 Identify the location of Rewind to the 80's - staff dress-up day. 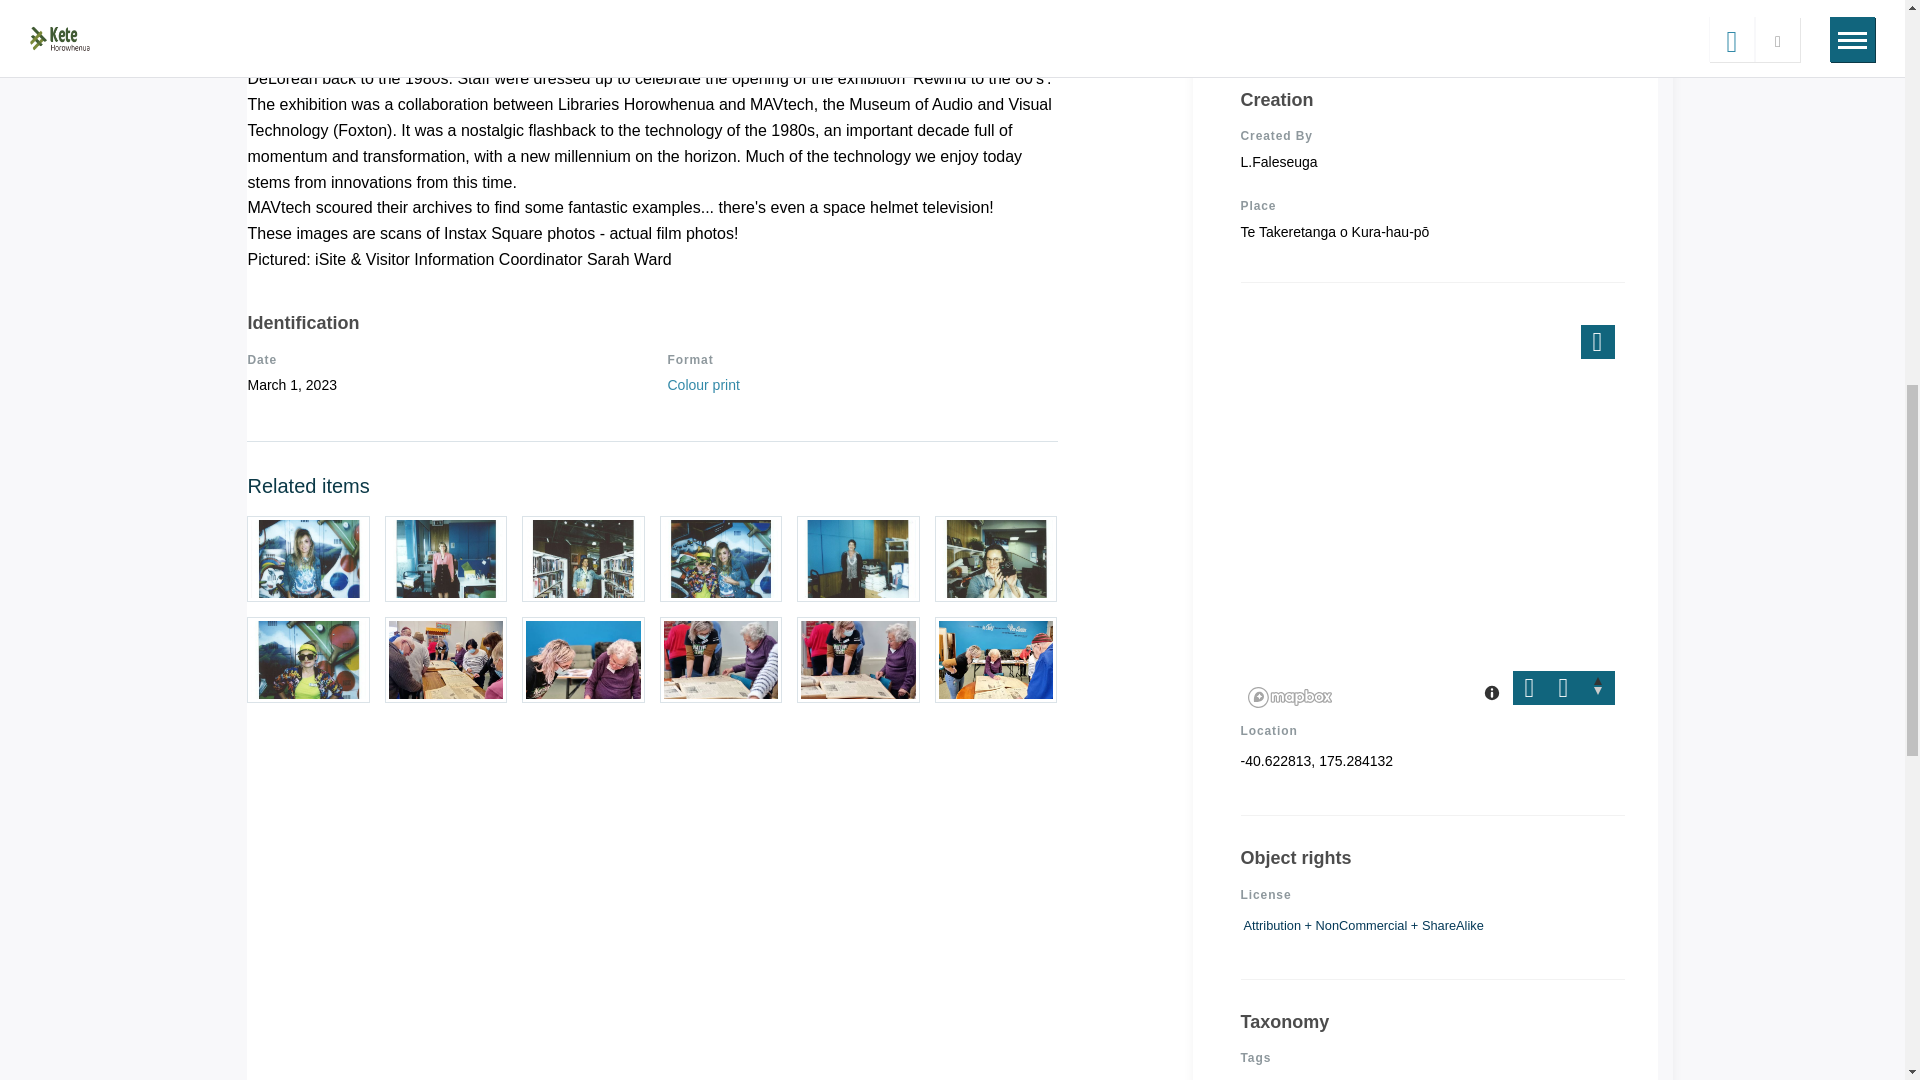
(308, 558).